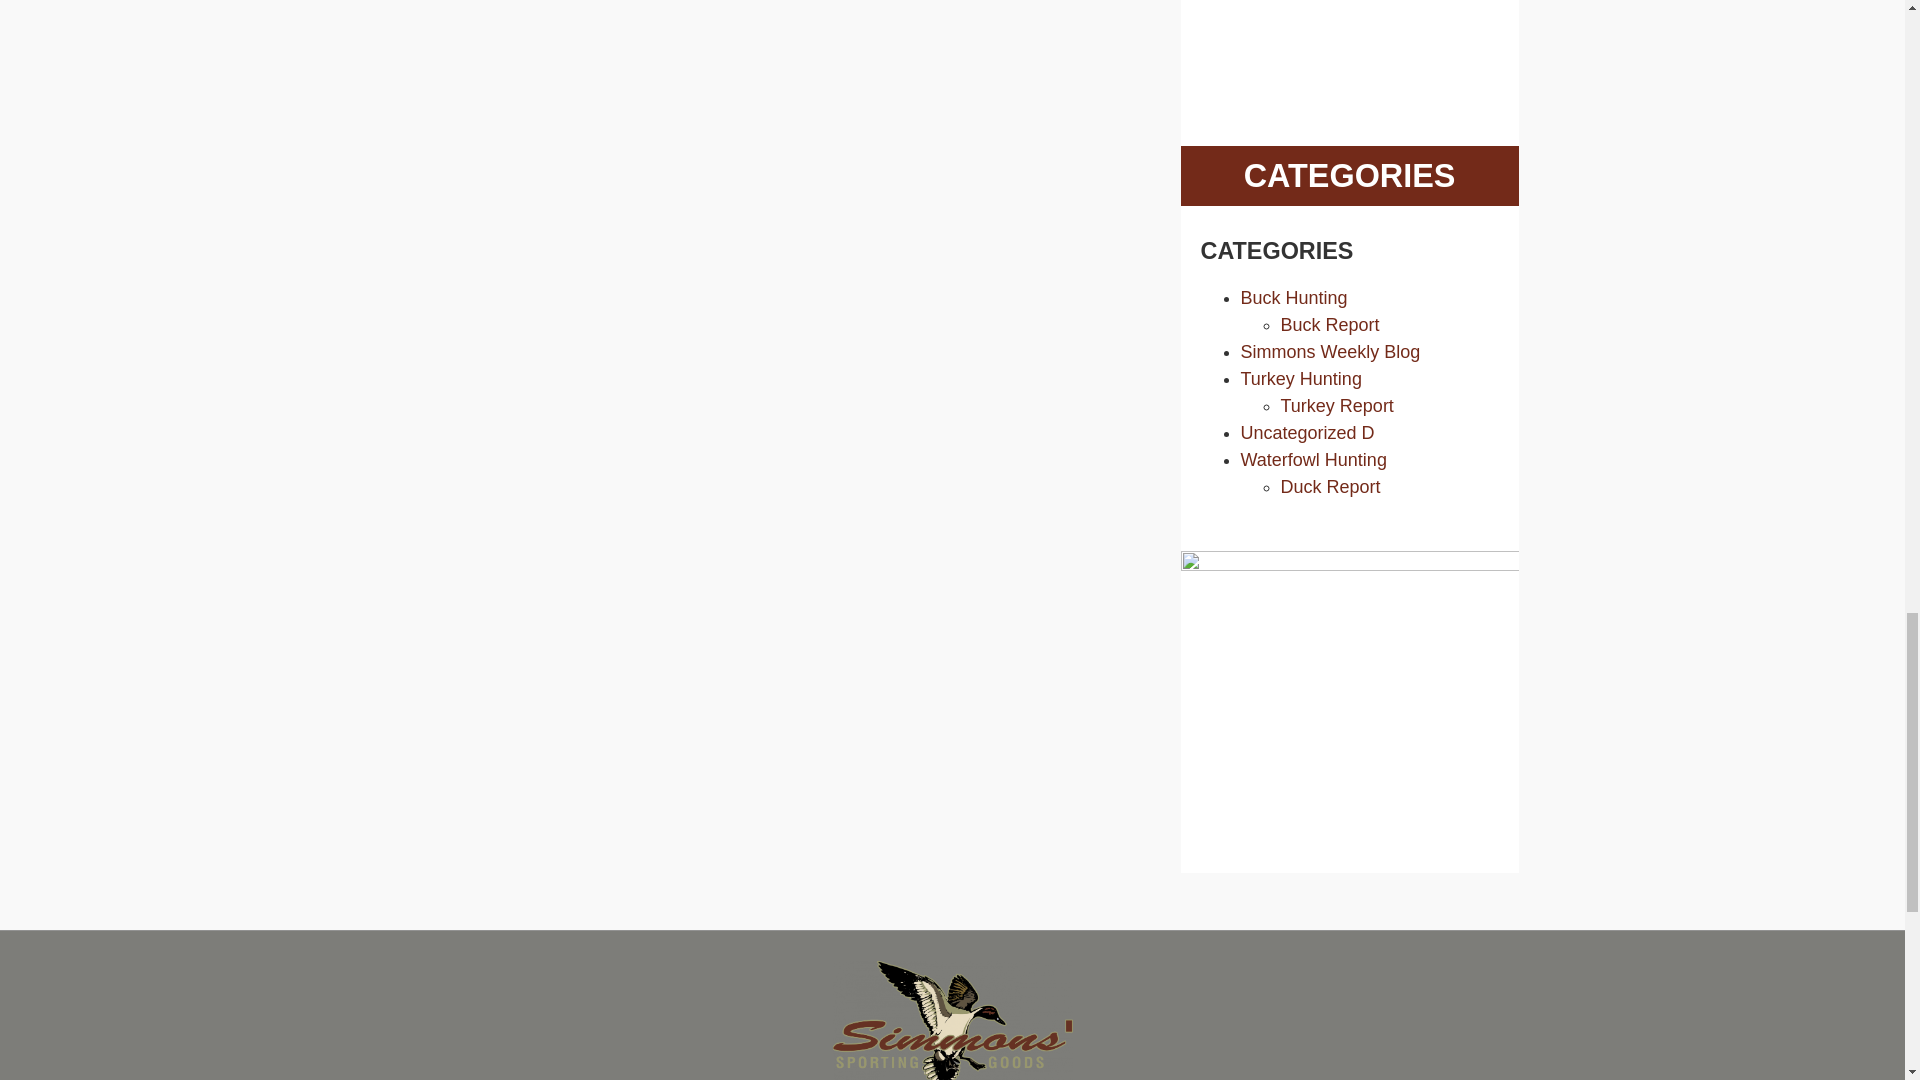 Image resolution: width=1920 pixels, height=1080 pixels. I want to click on Buck Hunting, so click(1294, 298).